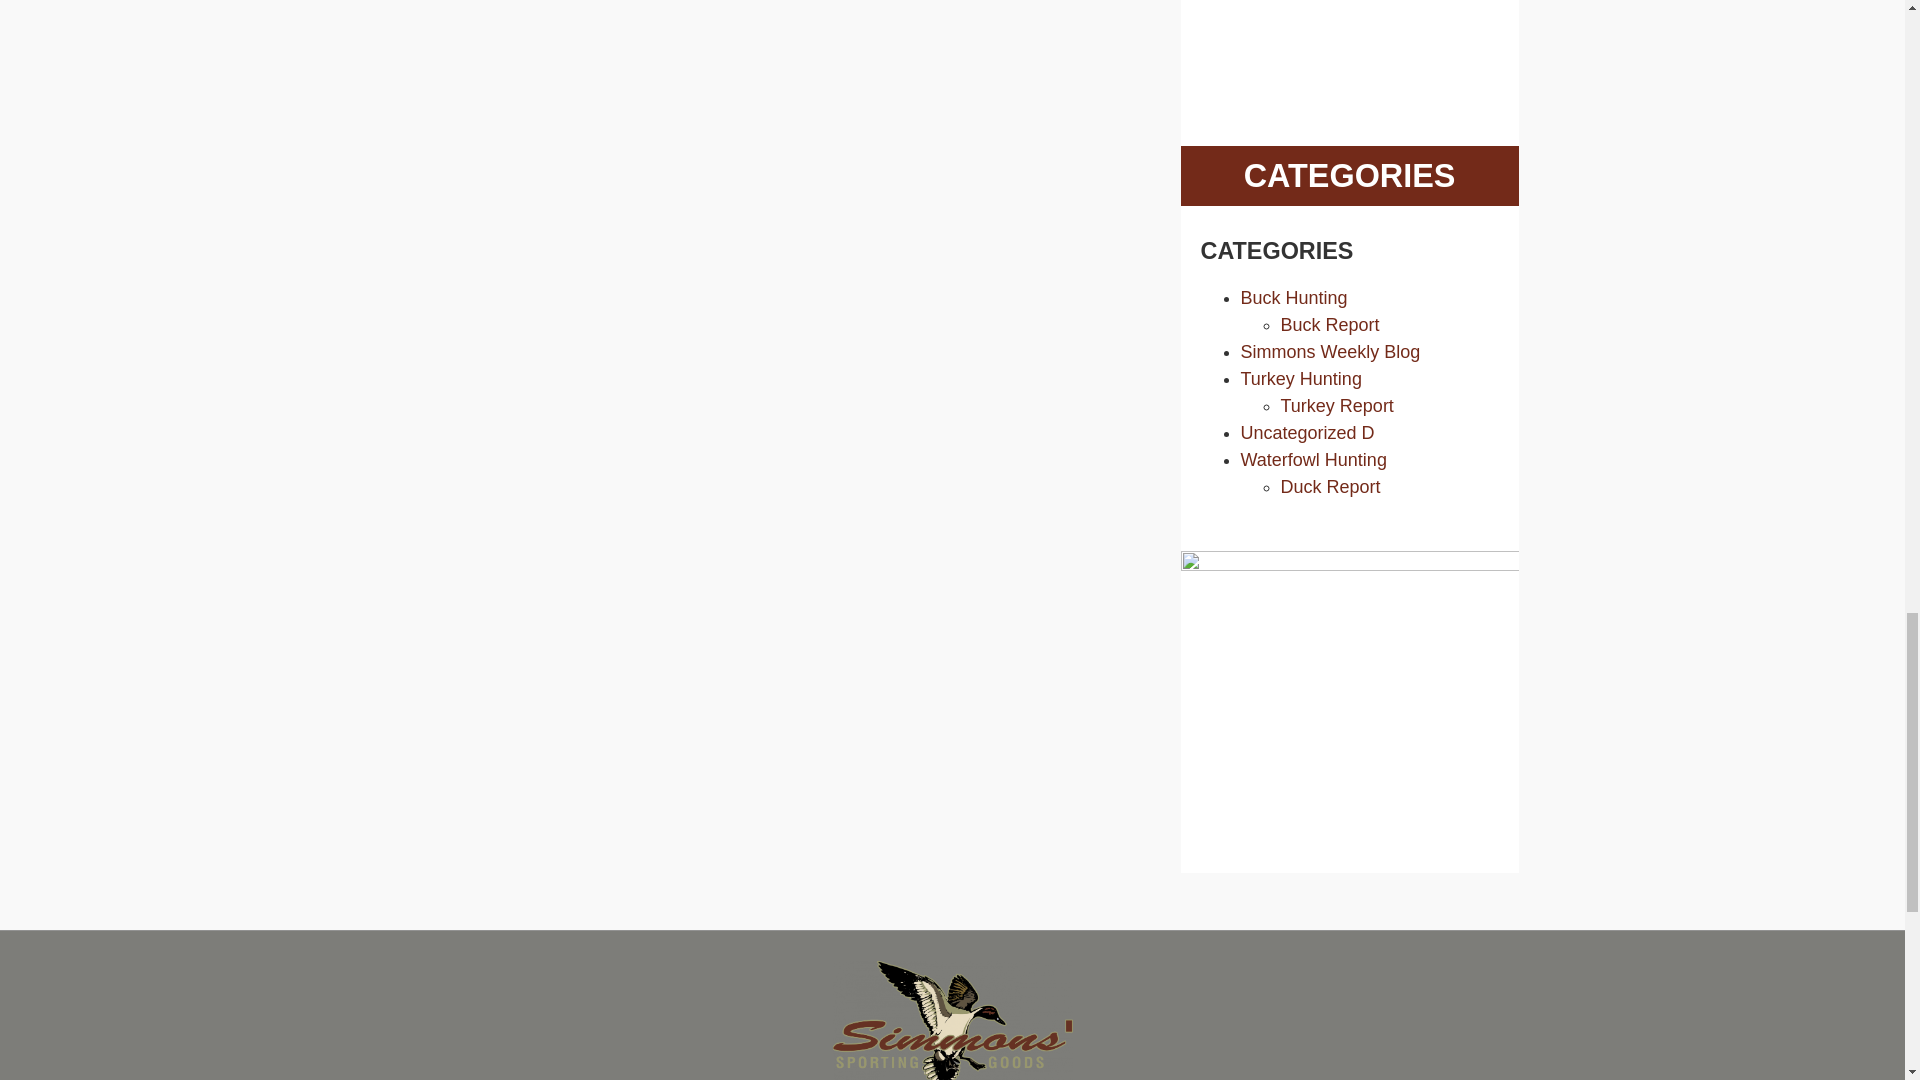 Image resolution: width=1920 pixels, height=1080 pixels. I want to click on Buck Hunting, so click(1294, 298).